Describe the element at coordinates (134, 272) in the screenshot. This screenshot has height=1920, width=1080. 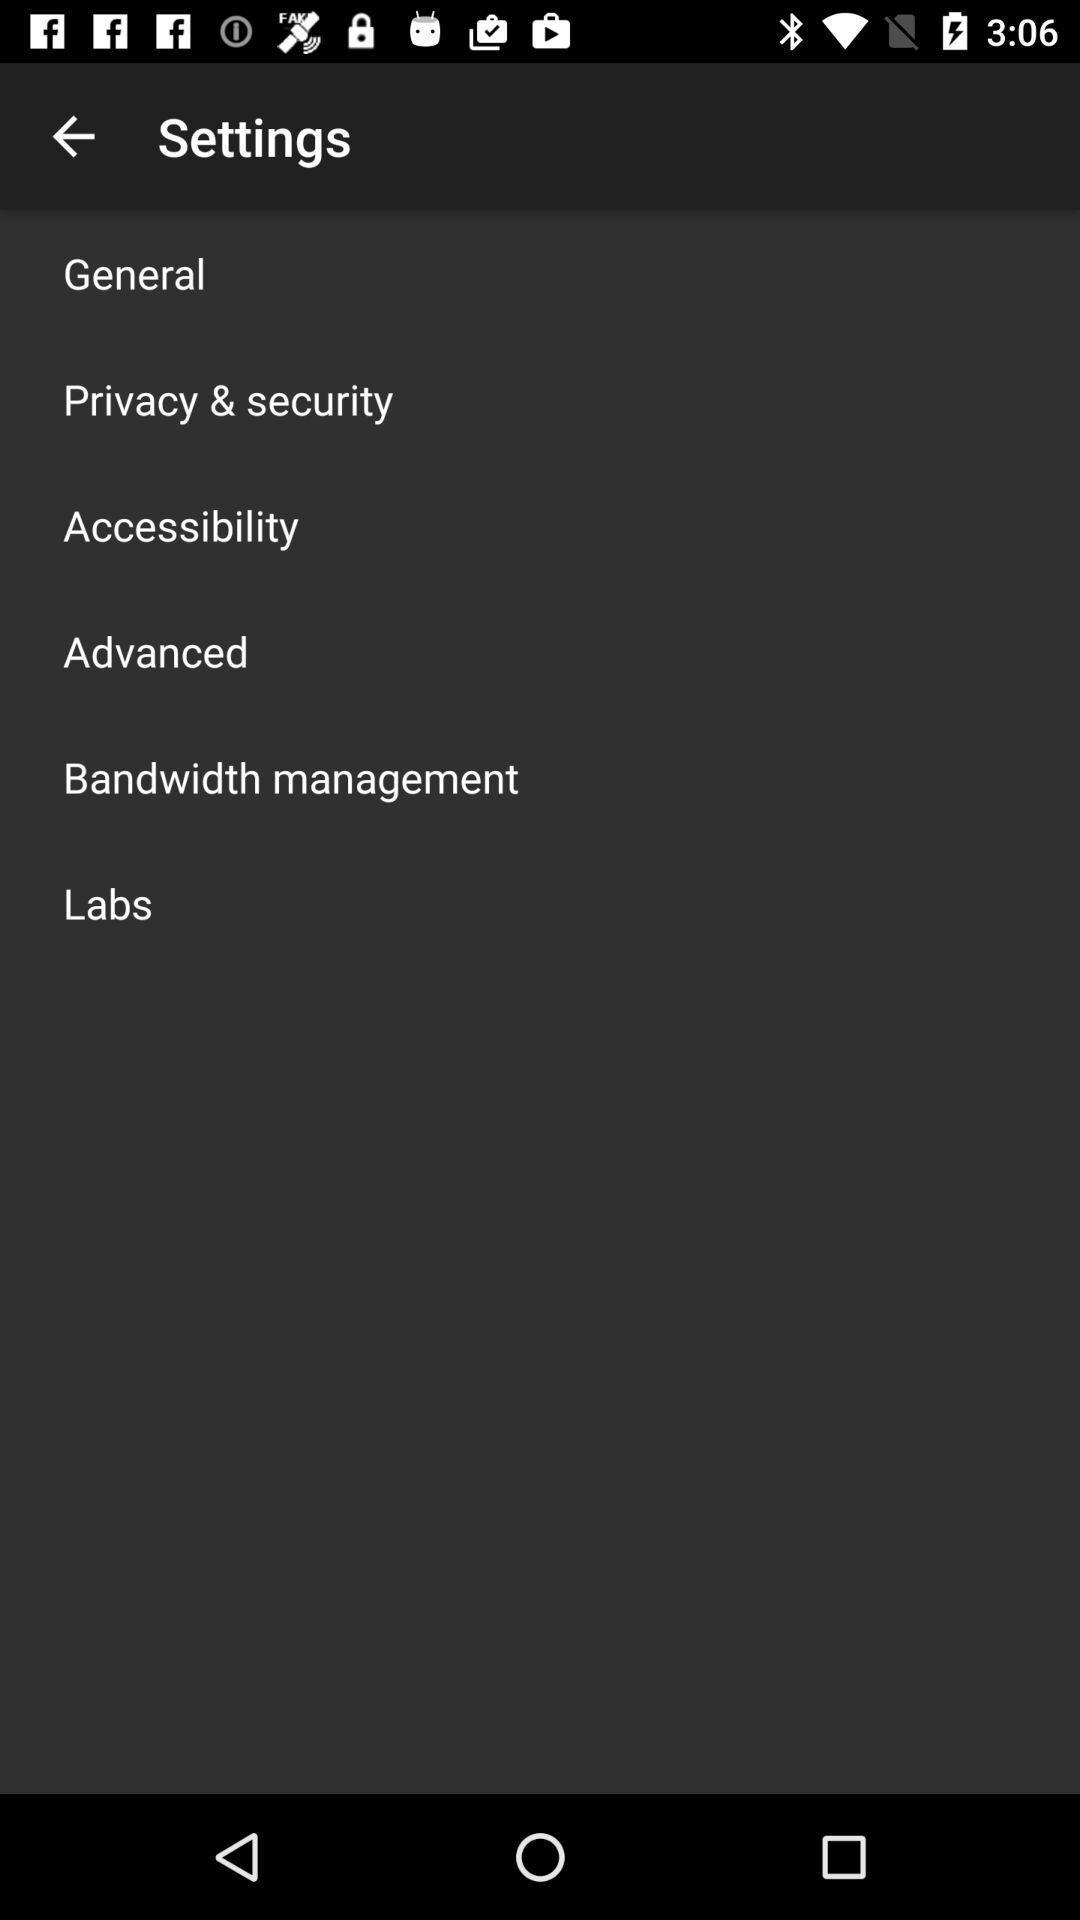
I see `swipe until general` at that location.